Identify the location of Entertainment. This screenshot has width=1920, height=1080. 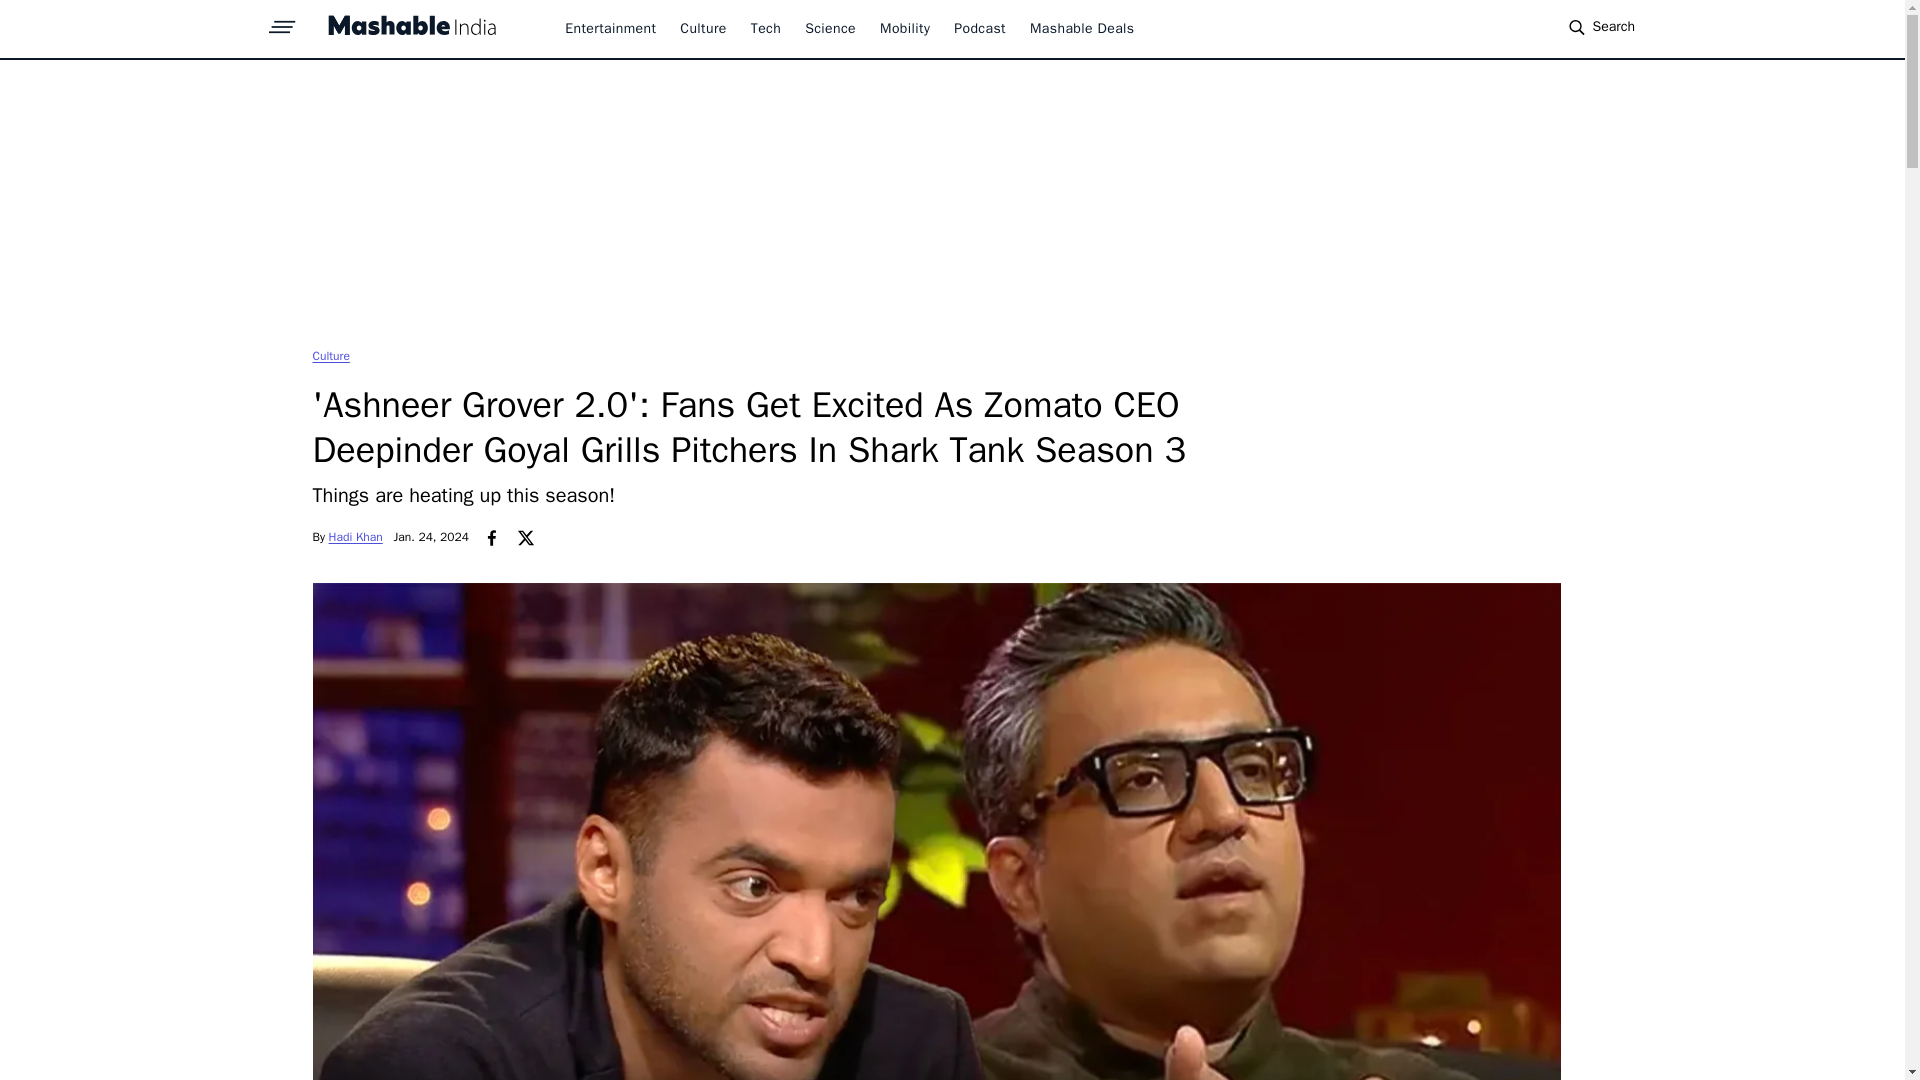
(610, 28).